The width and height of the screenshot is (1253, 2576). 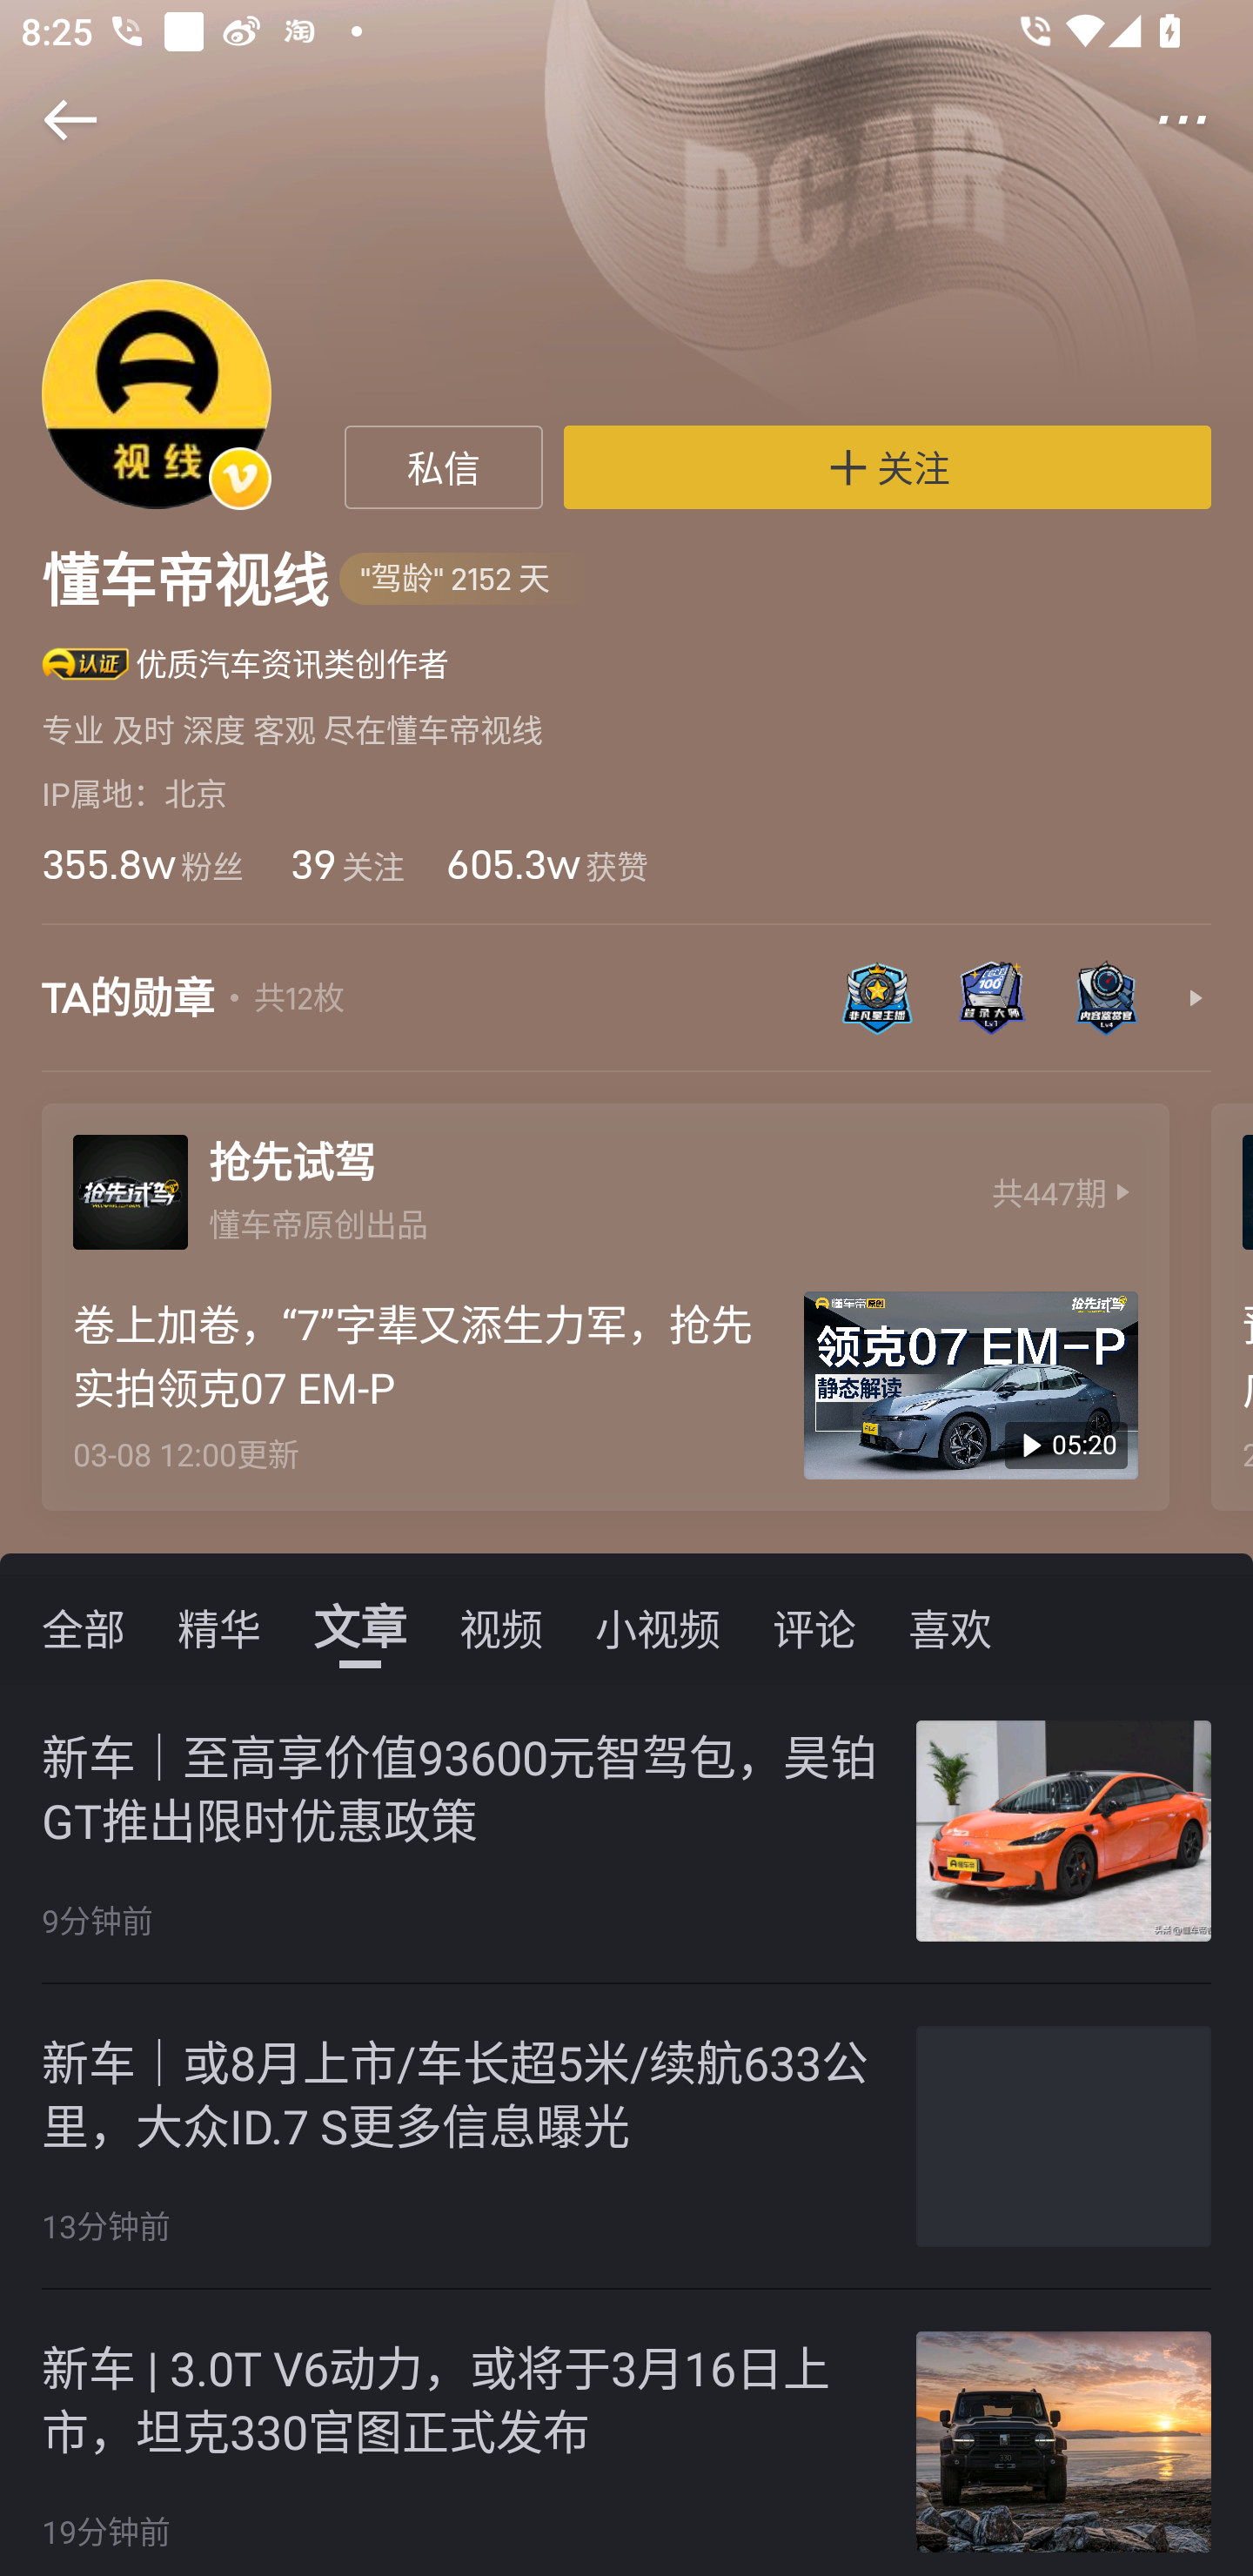 What do you see at coordinates (1203, 120) in the screenshot?
I see `` at bounding box center [1203, 120].